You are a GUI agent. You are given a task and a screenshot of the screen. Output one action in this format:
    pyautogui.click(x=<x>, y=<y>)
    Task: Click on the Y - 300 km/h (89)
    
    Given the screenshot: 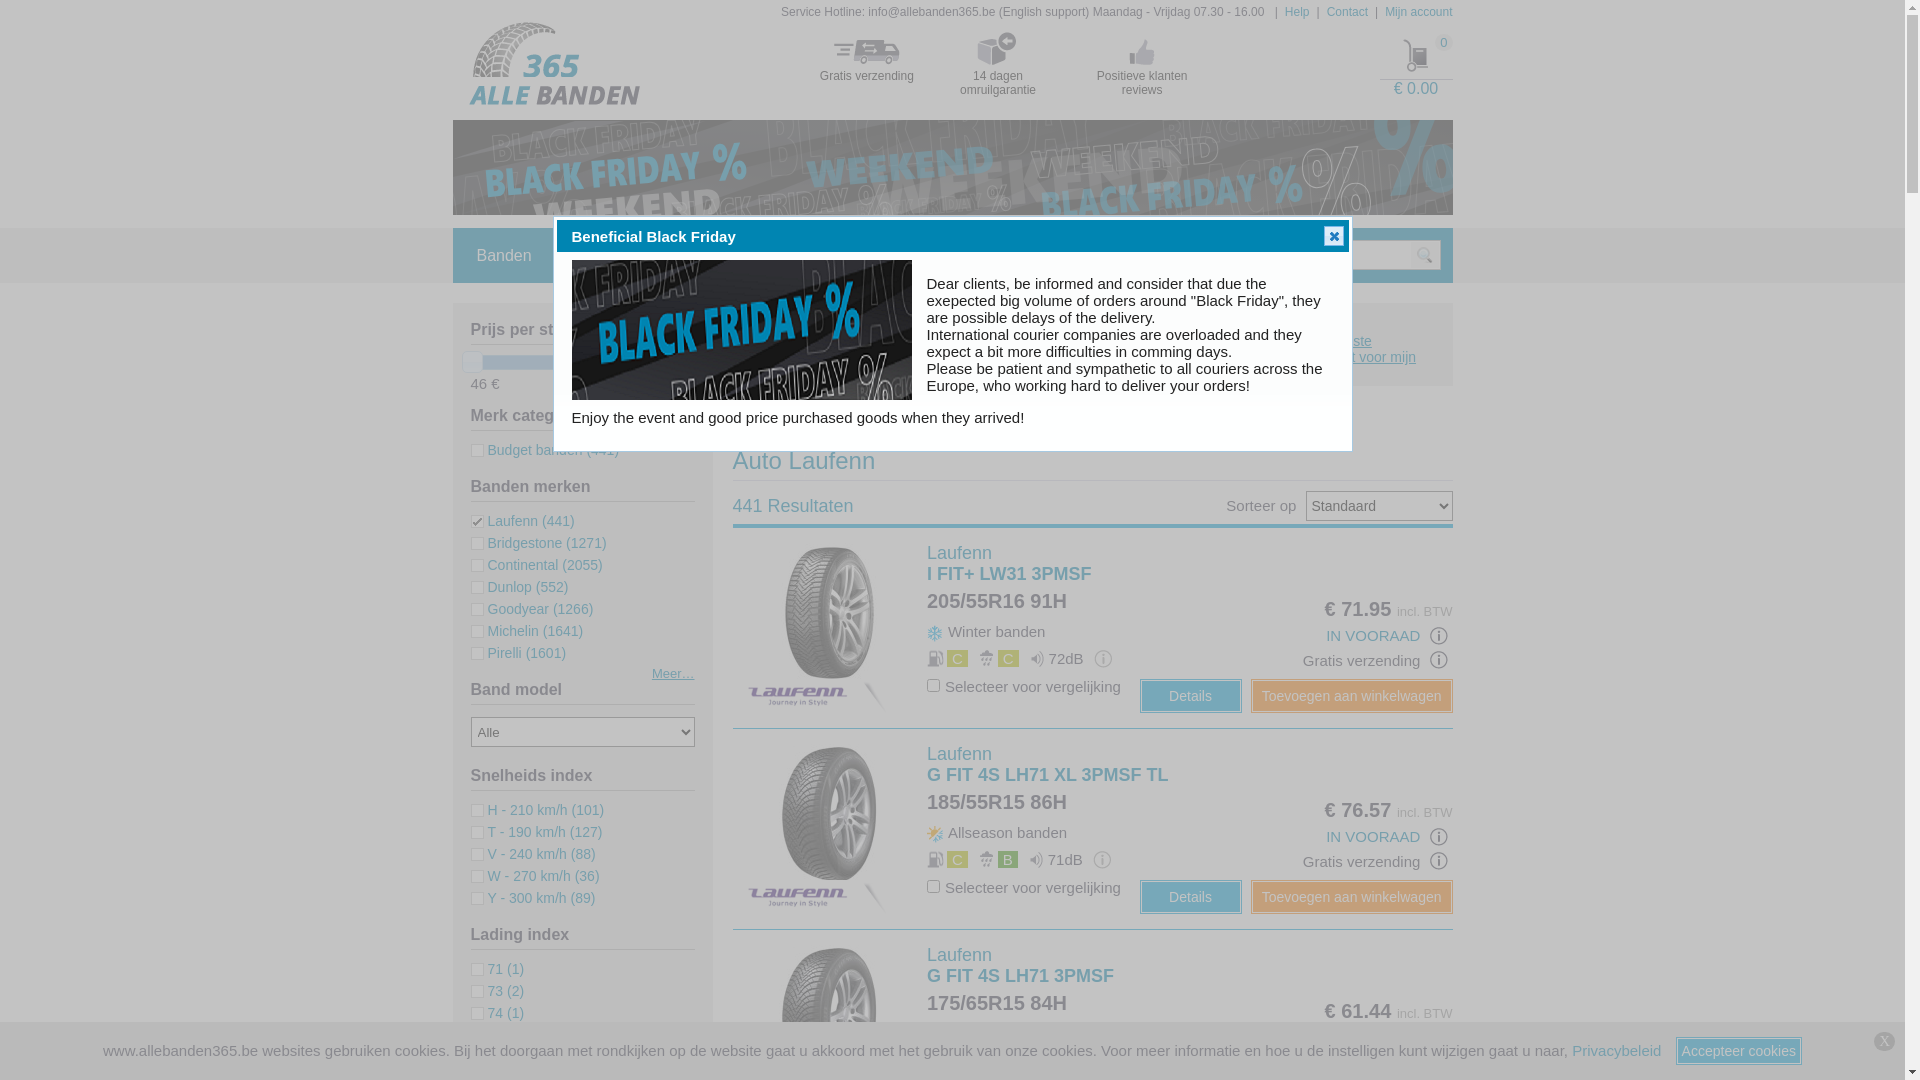 What is the action you would take?
    pyautogui.click(x=532, y=898)
    